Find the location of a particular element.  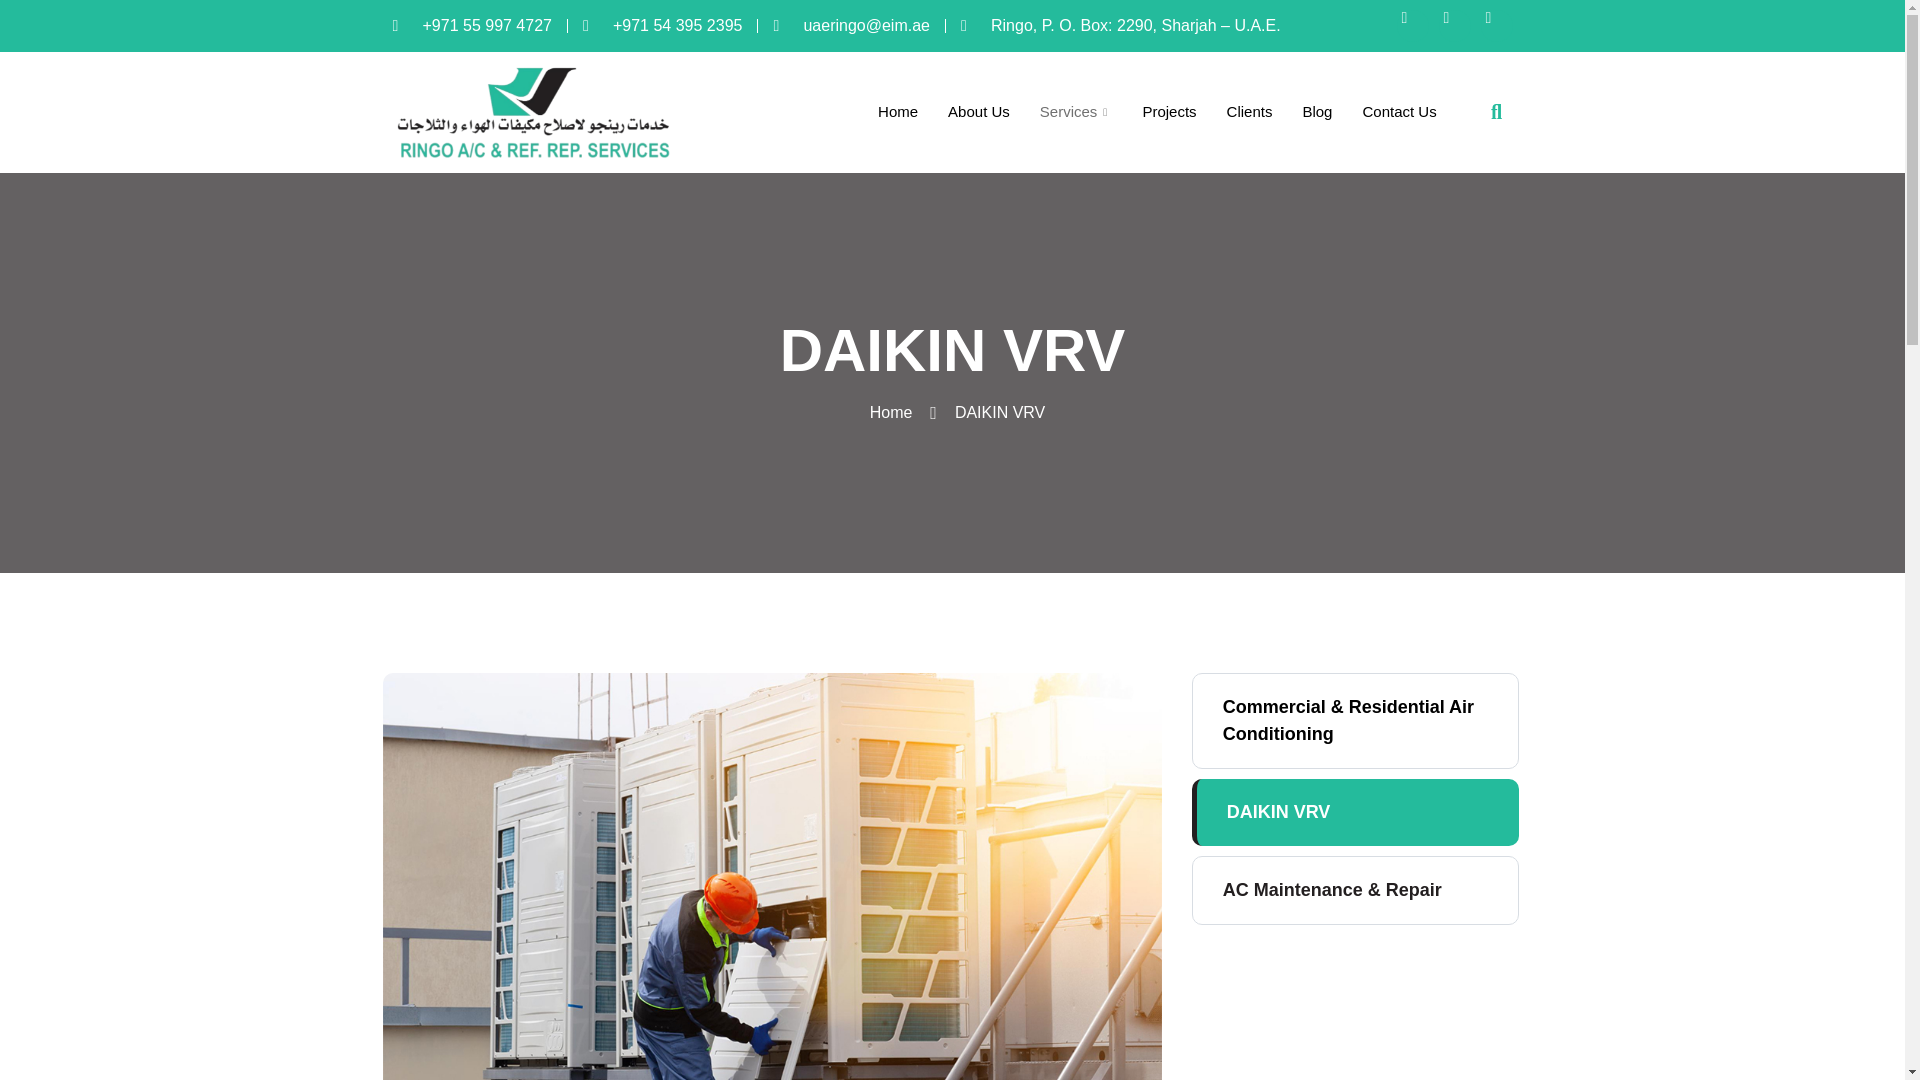

About Us is located at coordinates (979, 112).